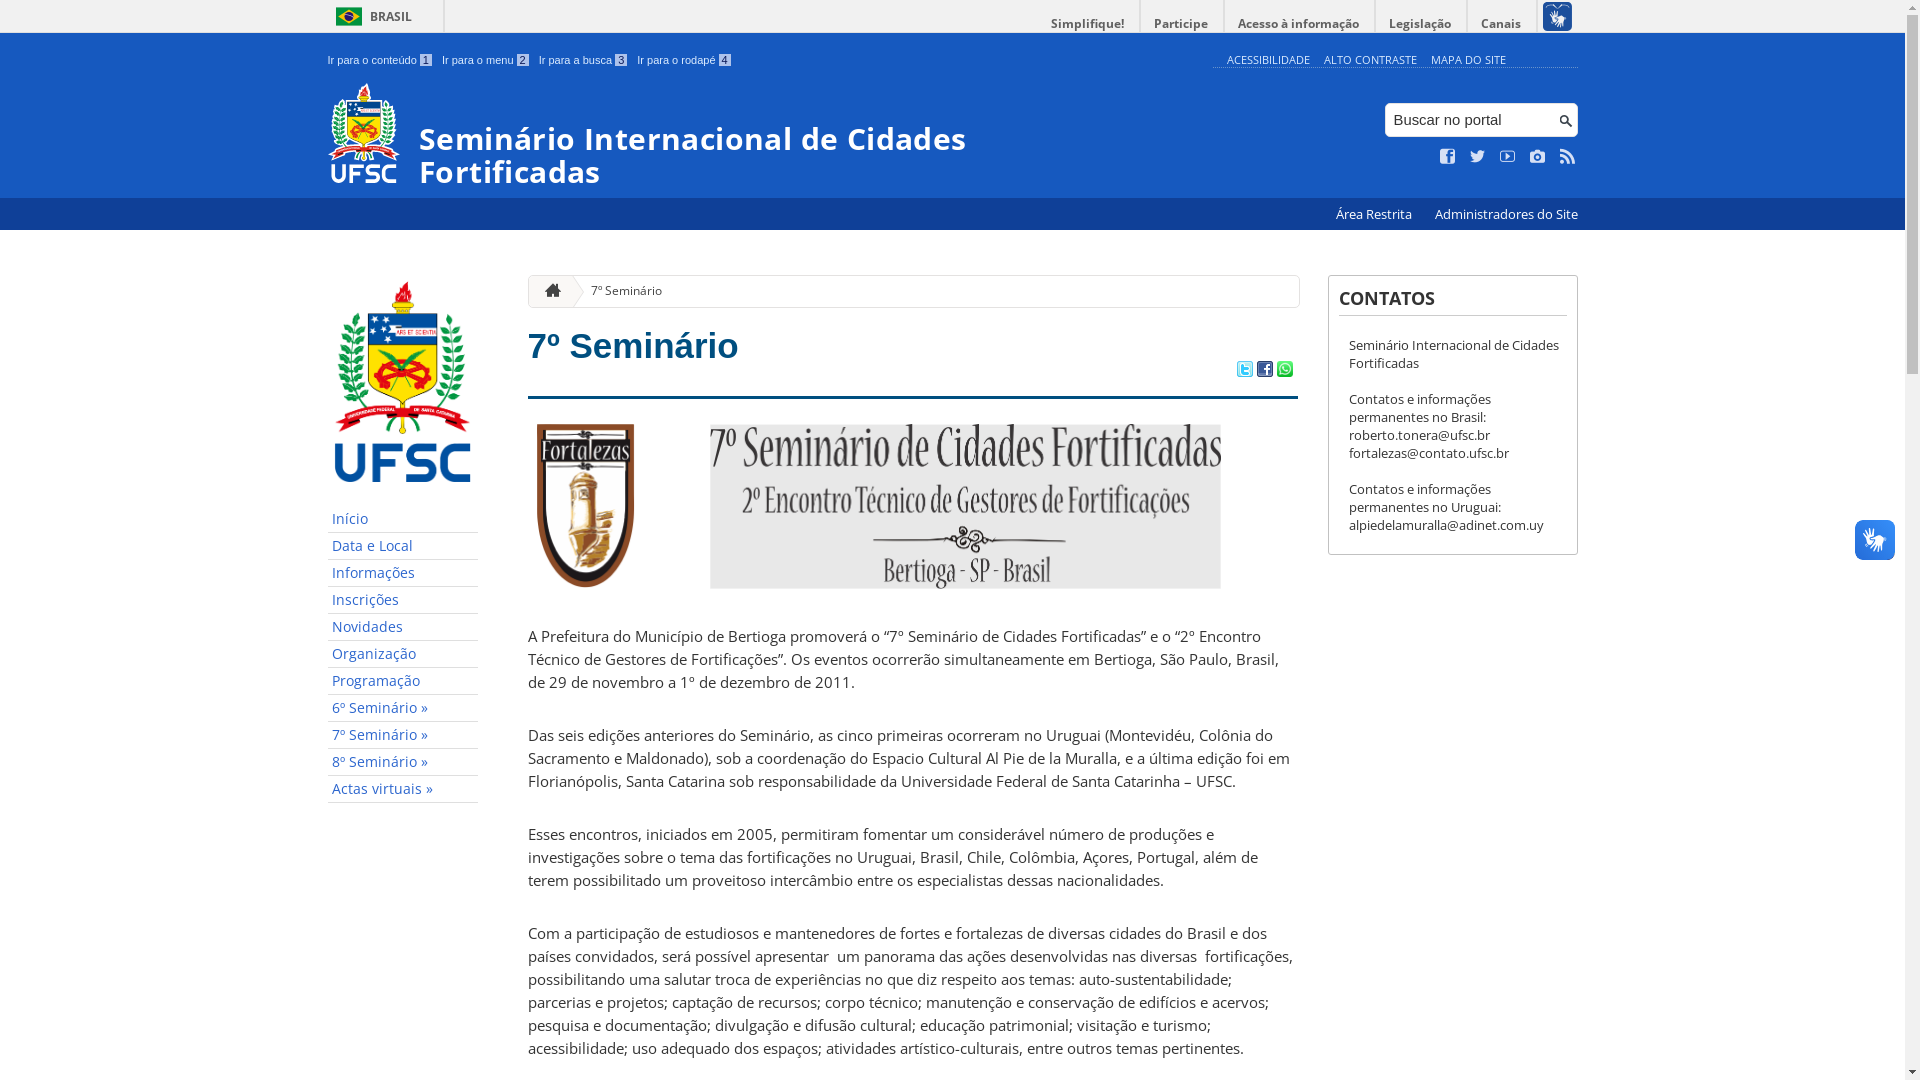 The width and height of the screenshot is (1920, 1080). Describe the element at coordinates (1506, 214) in the screenshot. I see `Administradores do Site` at that location.